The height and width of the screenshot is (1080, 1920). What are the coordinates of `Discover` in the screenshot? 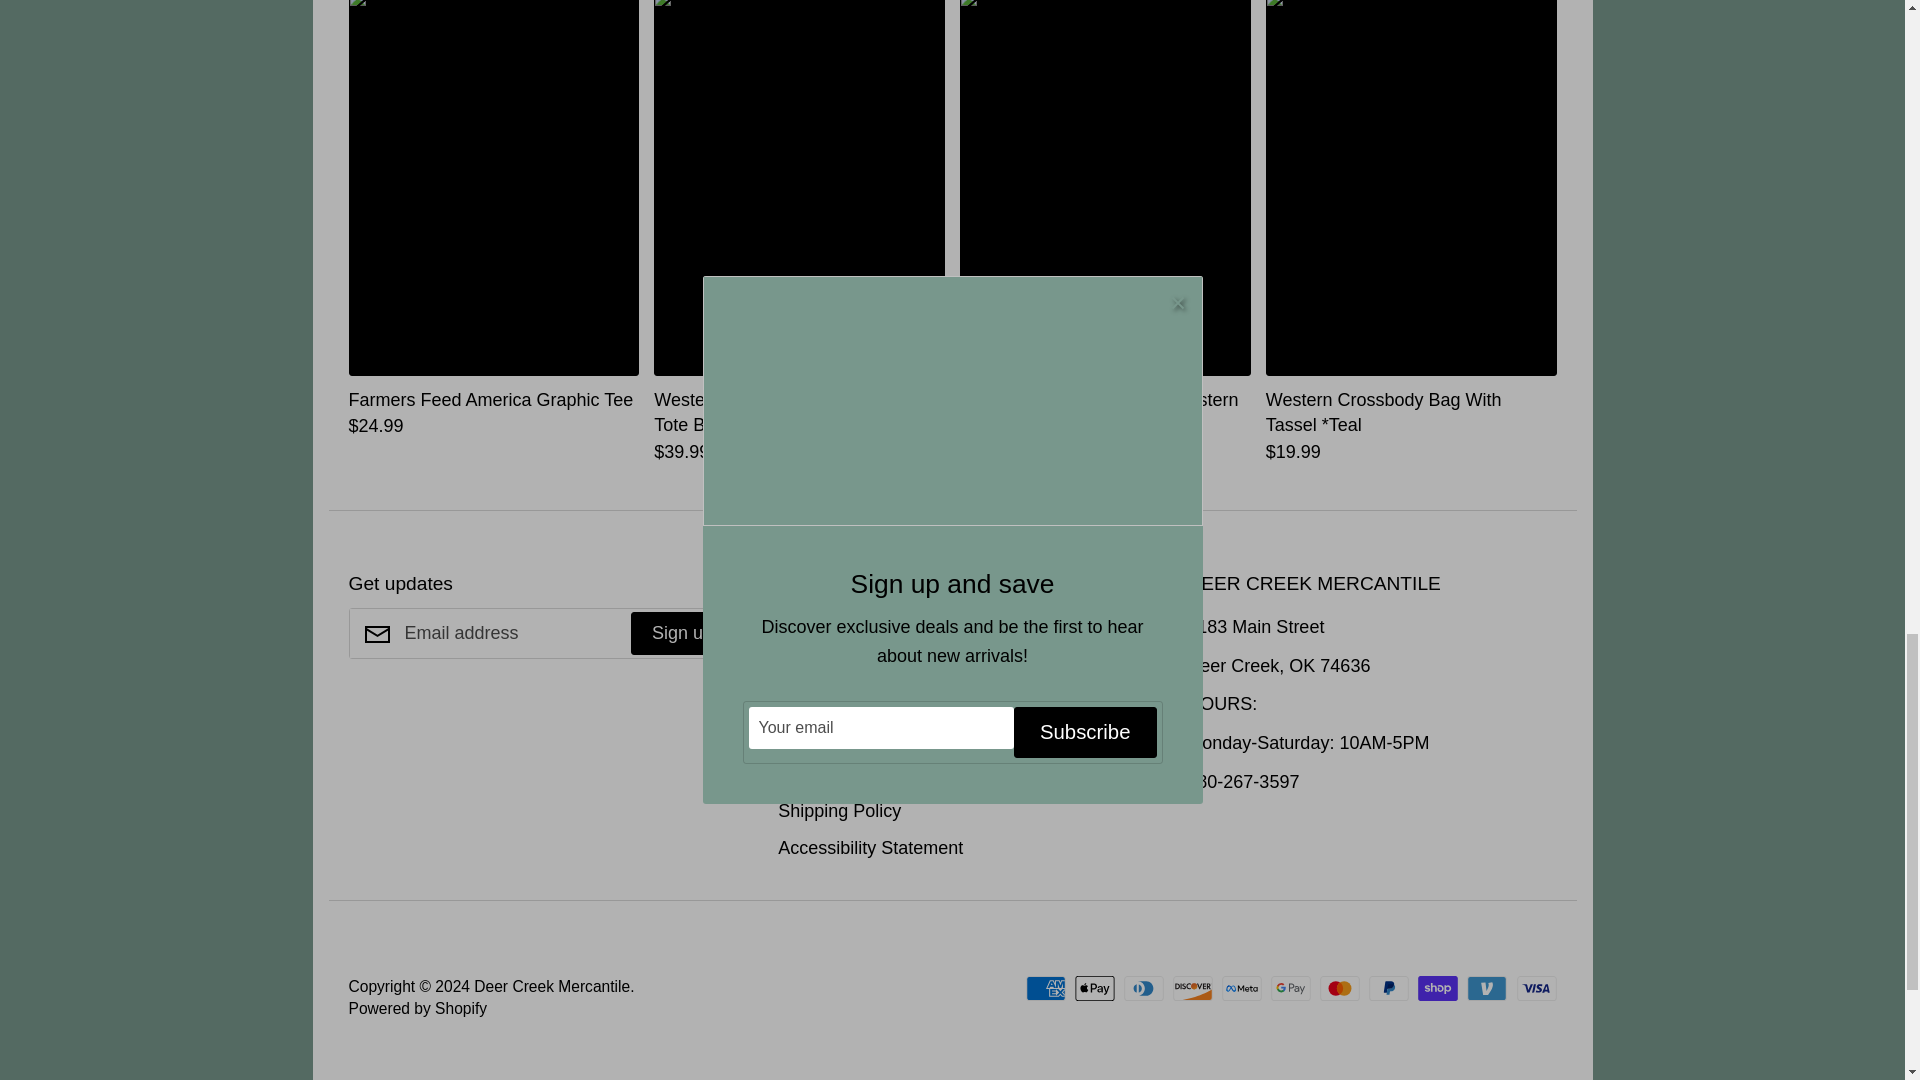 It's located at (1193, 988).